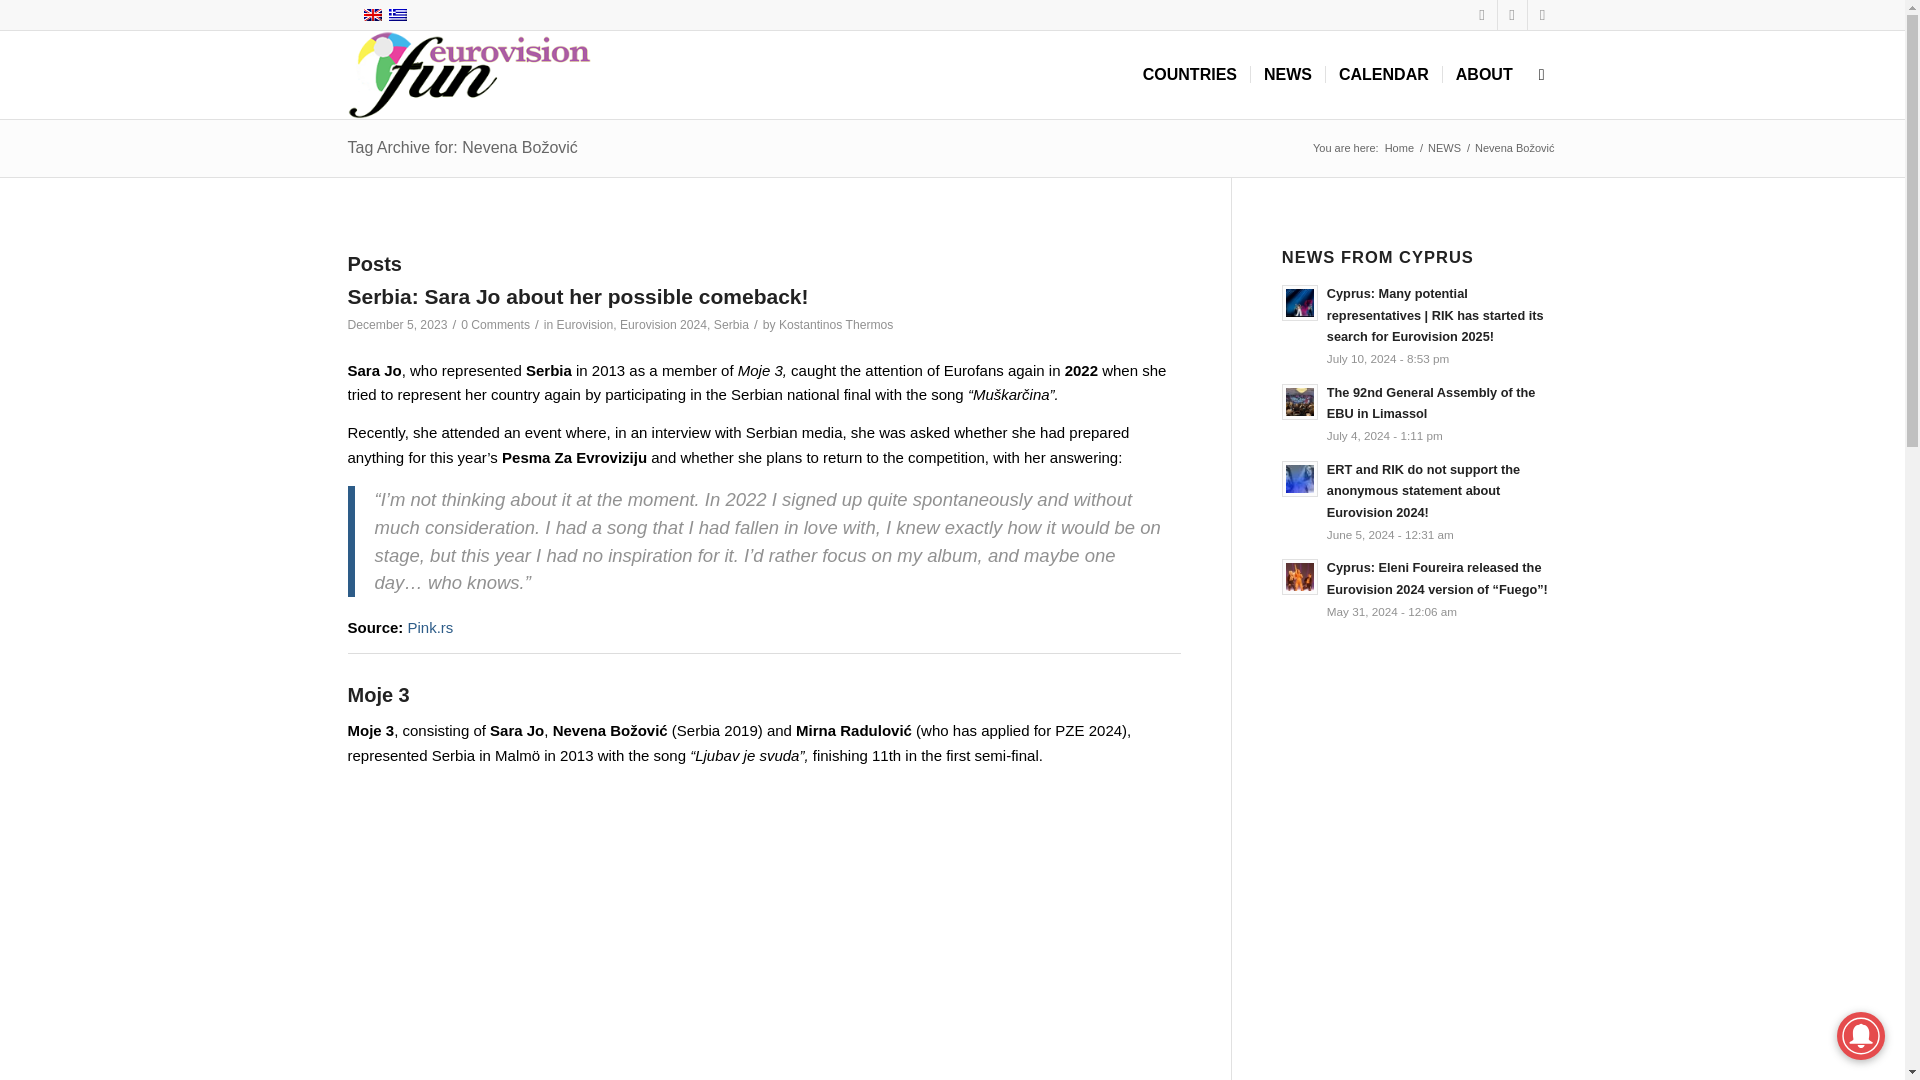  What do you see at coordinates (1190, 74) in the screenshot?
I see `COUNTRIES` at bounding box center [1190, 74].